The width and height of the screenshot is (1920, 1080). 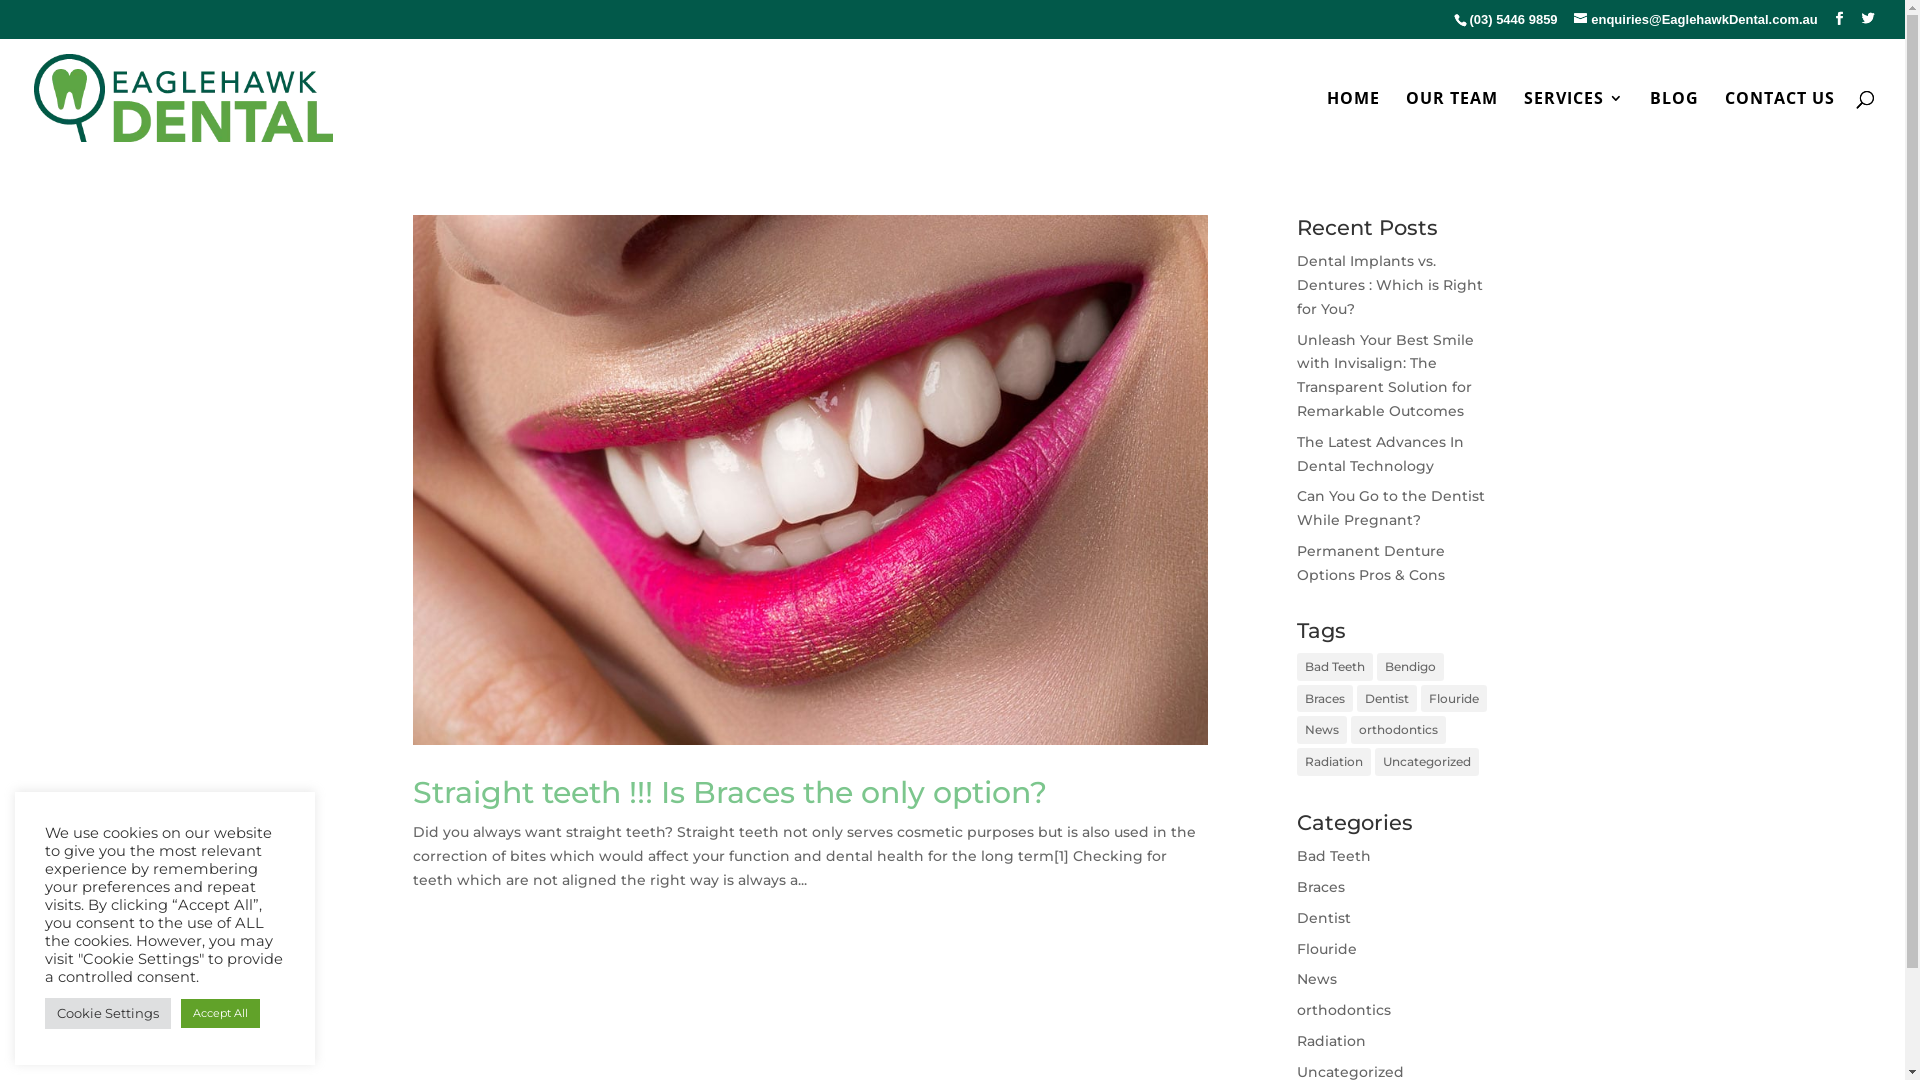 I want to click on Accept All, so click(x=220, y=1014).